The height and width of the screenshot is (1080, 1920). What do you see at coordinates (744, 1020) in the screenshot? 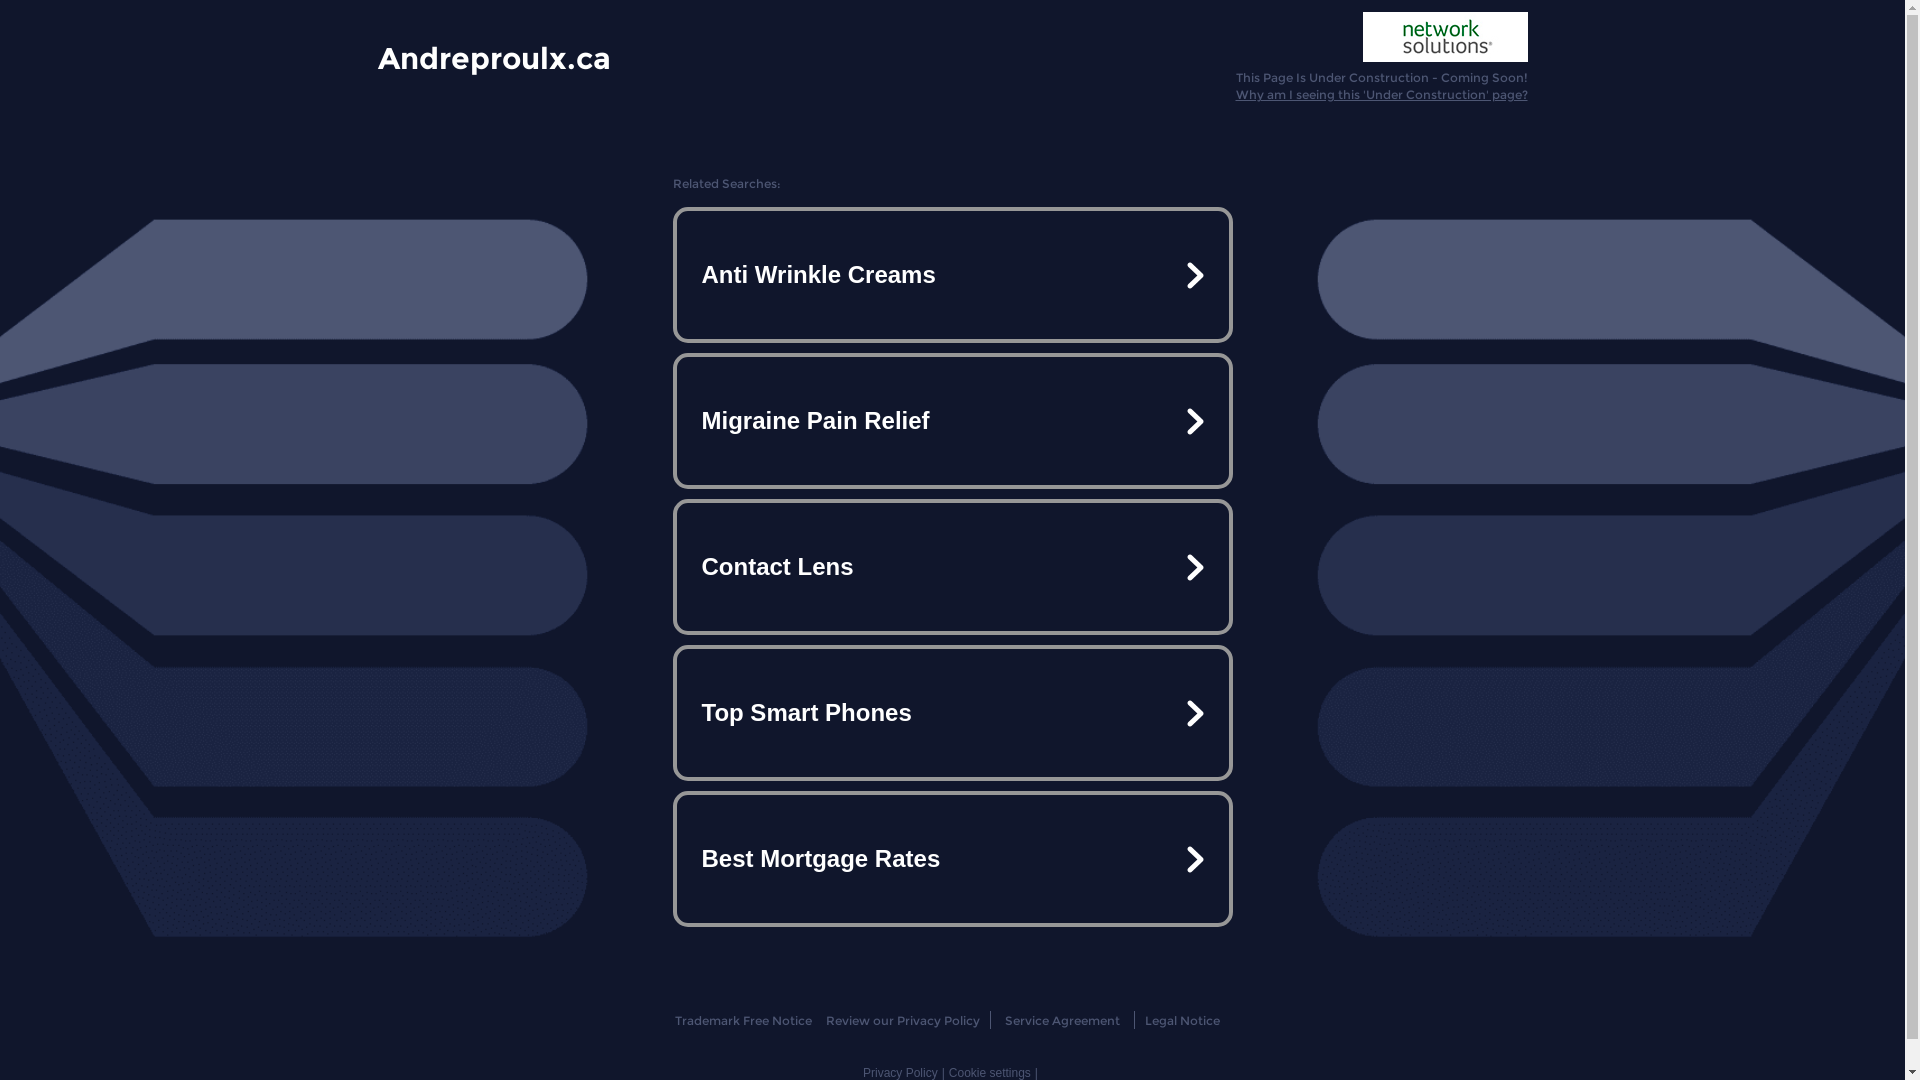
I see `Trademark Free Notice` at bounding box center [744, 1020].